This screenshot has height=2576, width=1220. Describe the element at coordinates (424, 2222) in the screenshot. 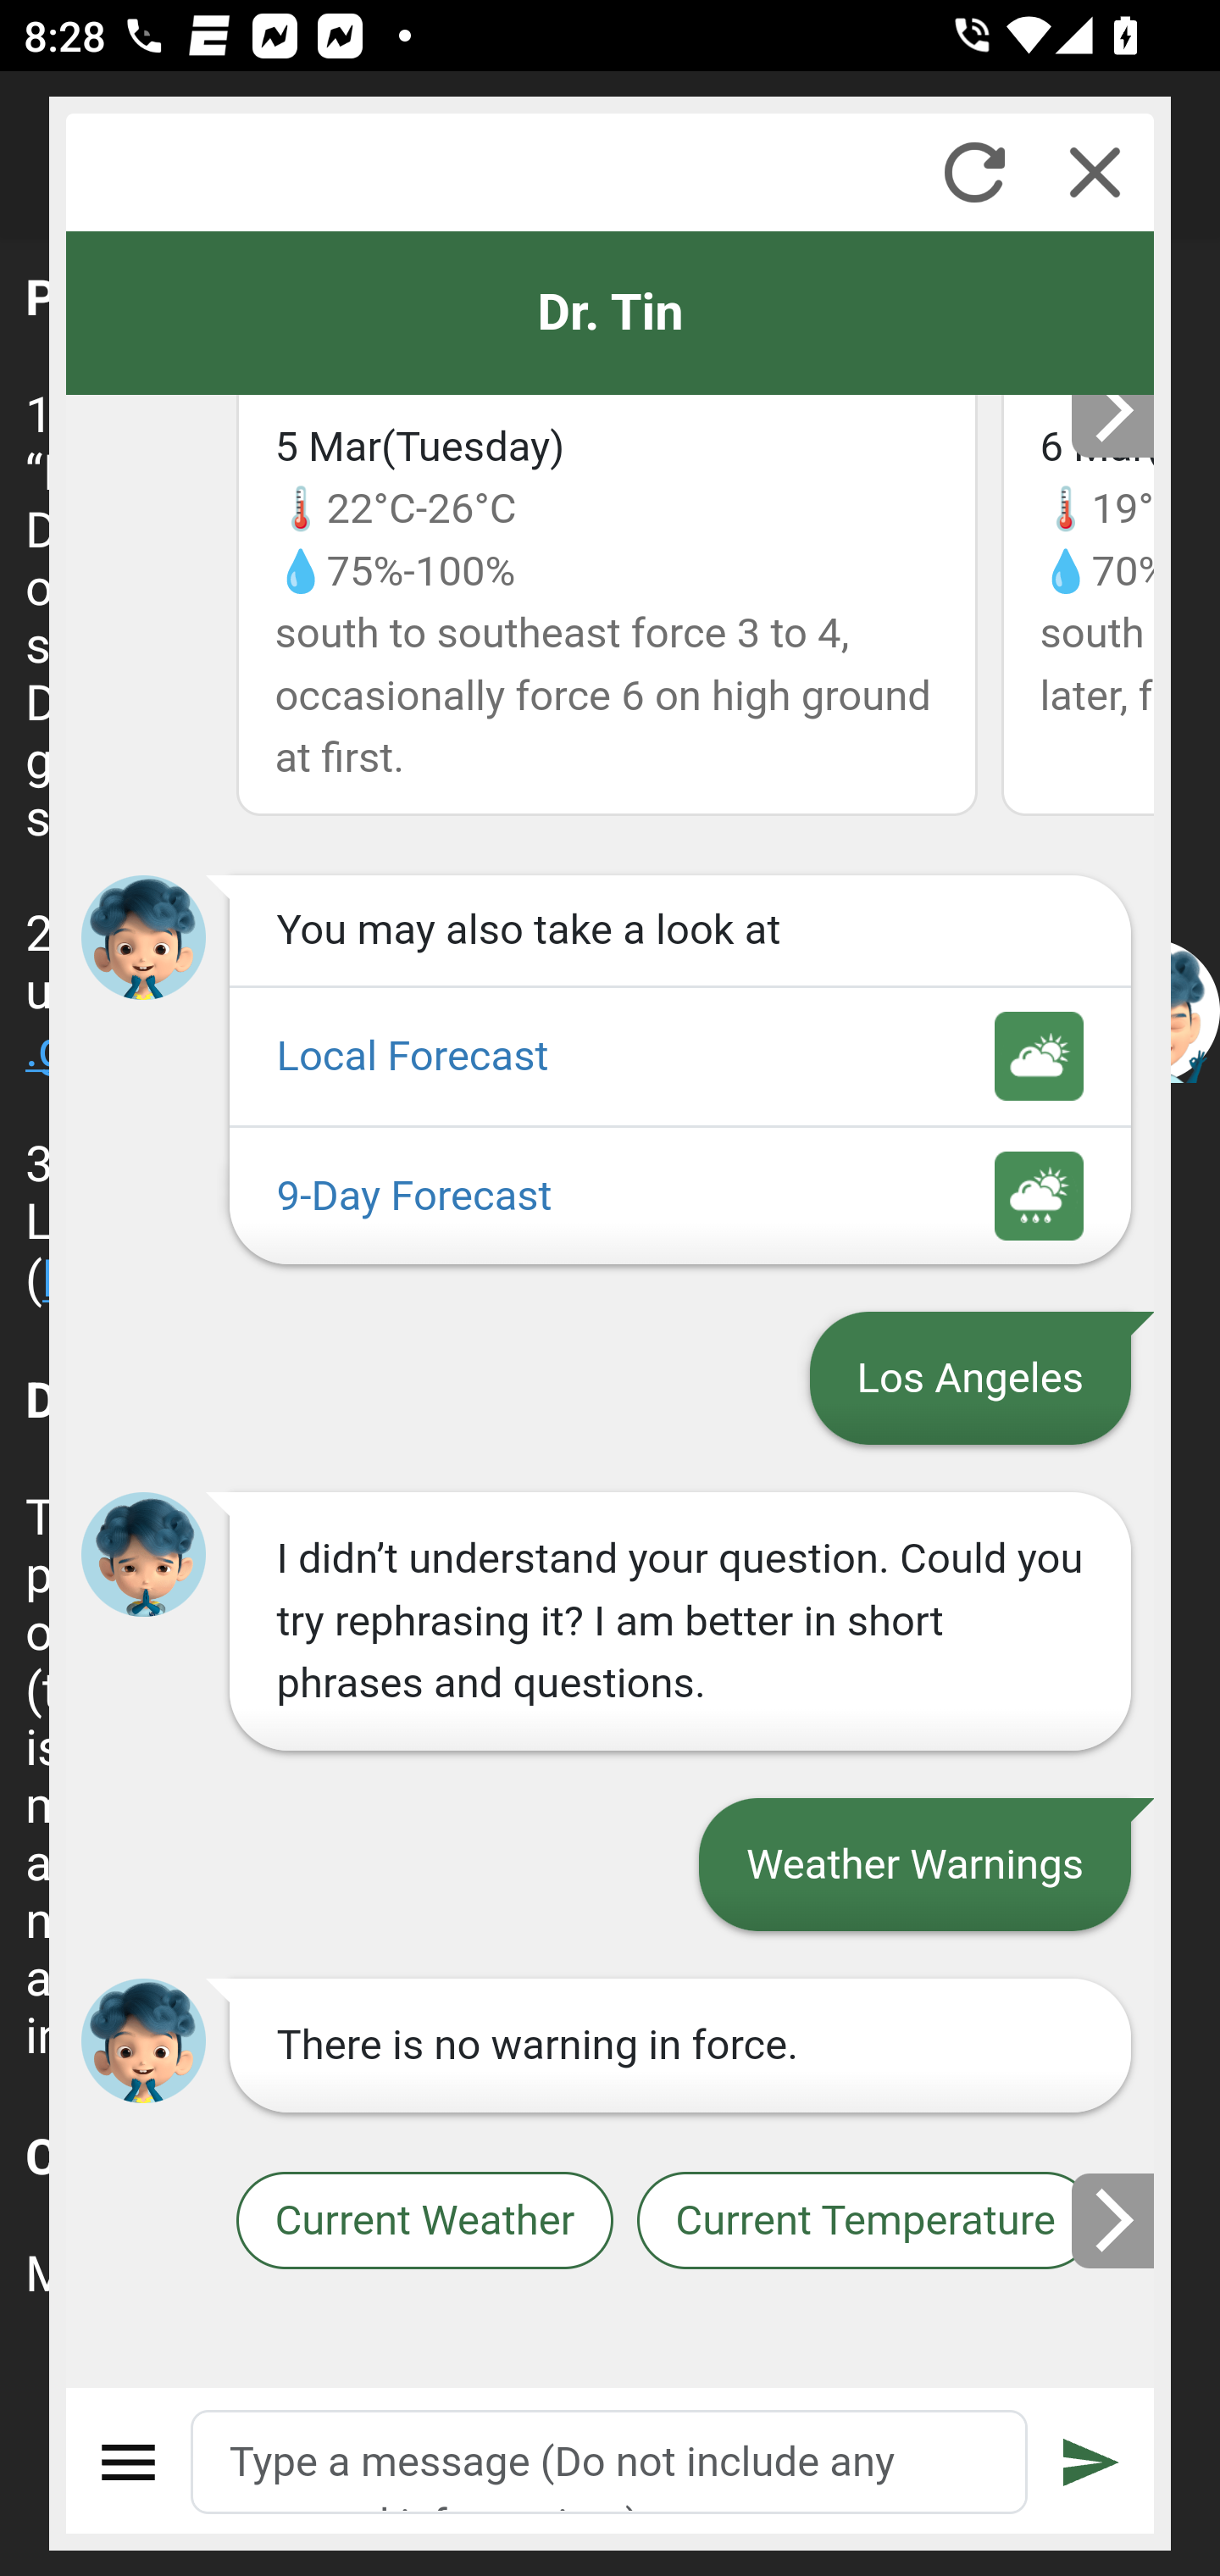

I see `Current Weather` at that location.